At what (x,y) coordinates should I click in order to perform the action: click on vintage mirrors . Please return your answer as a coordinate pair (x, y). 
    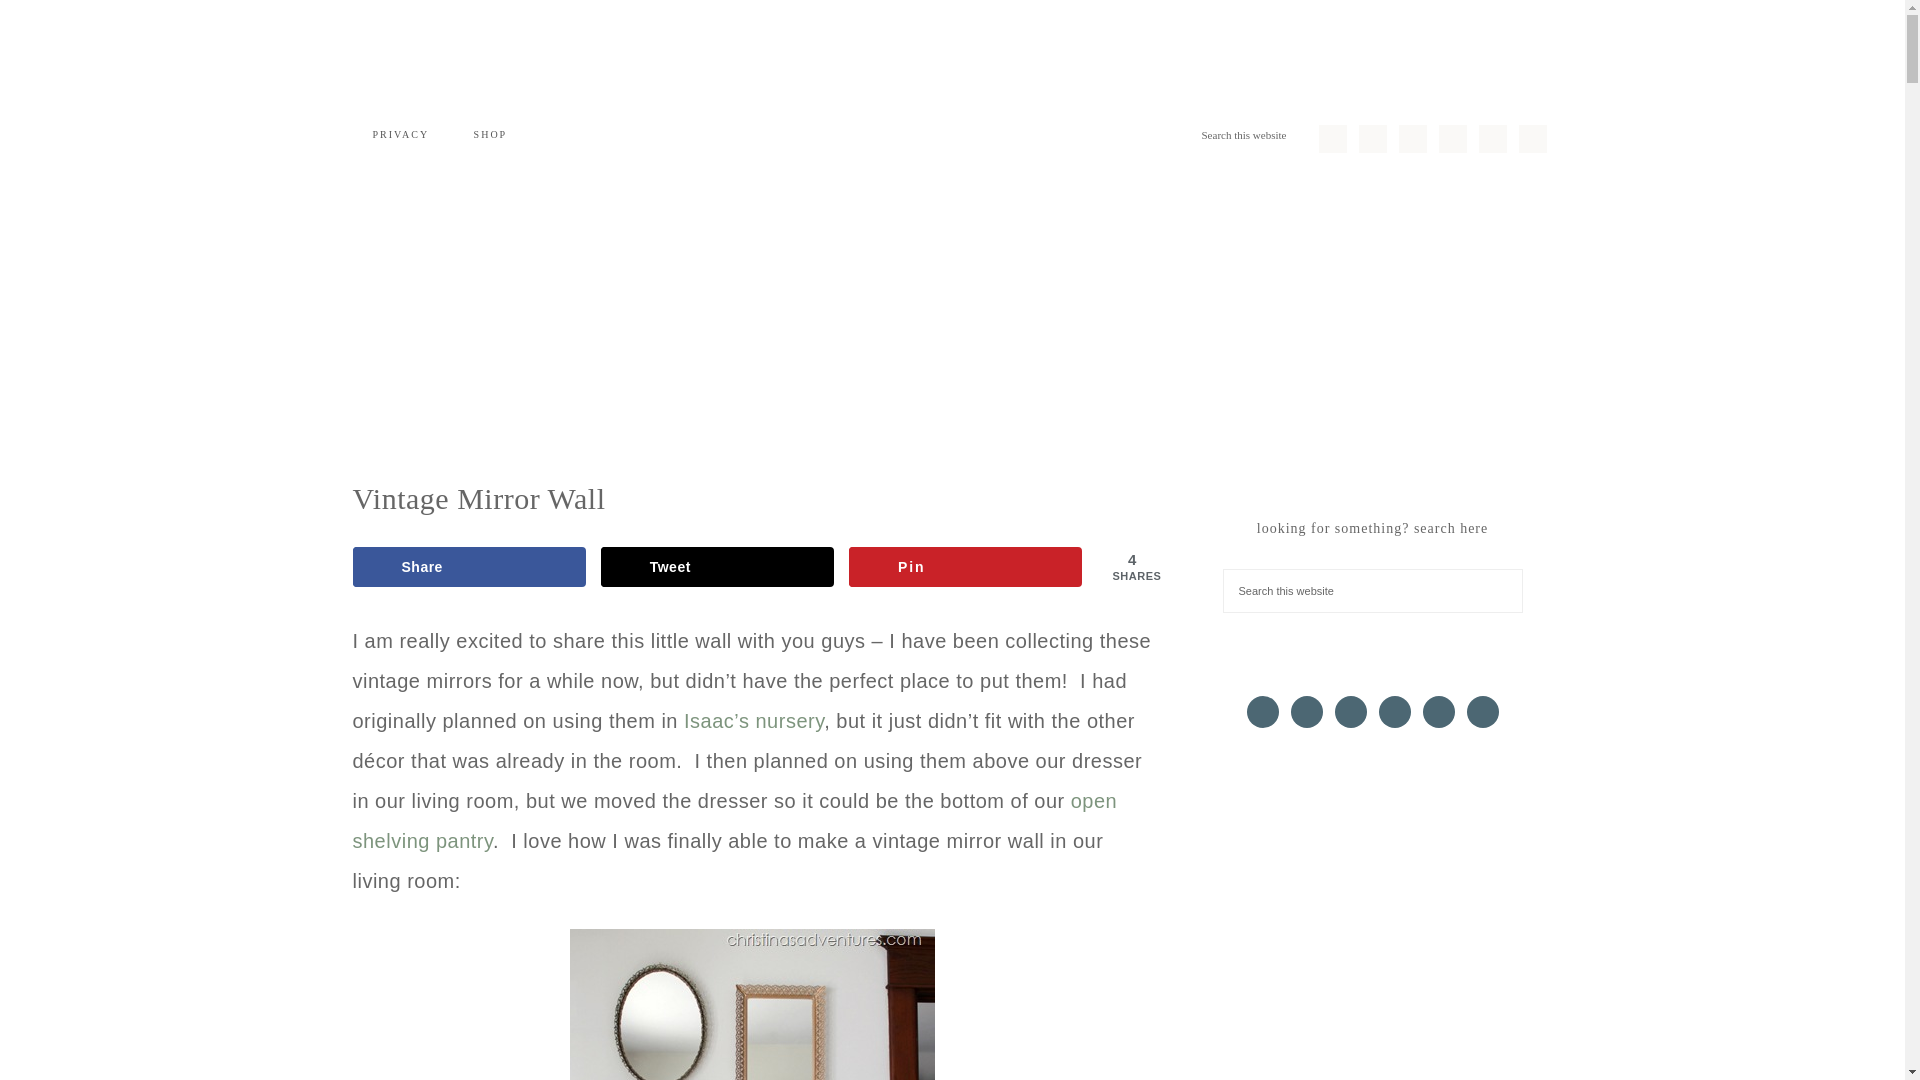
    Looking at the image, I should click on (752, 1004).